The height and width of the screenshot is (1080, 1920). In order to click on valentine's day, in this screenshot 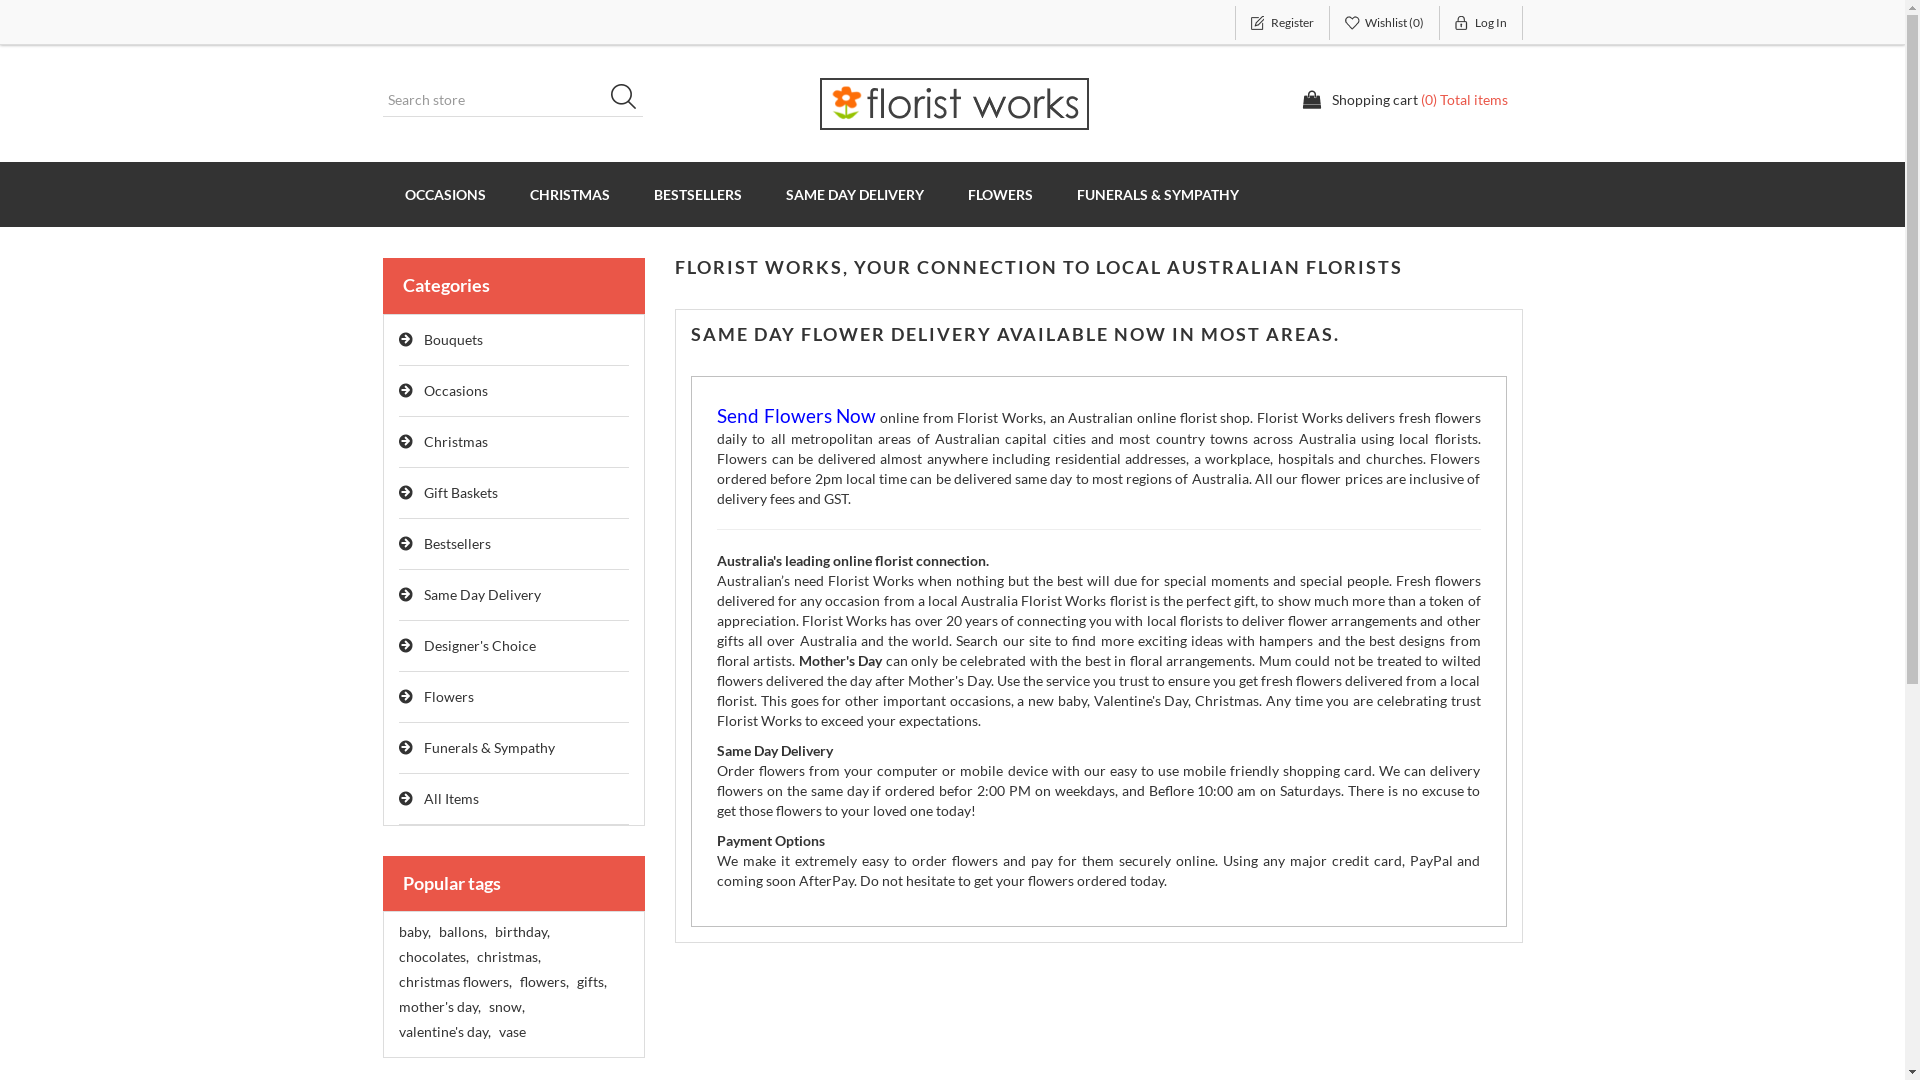, I will do `click(444, 1032)`.